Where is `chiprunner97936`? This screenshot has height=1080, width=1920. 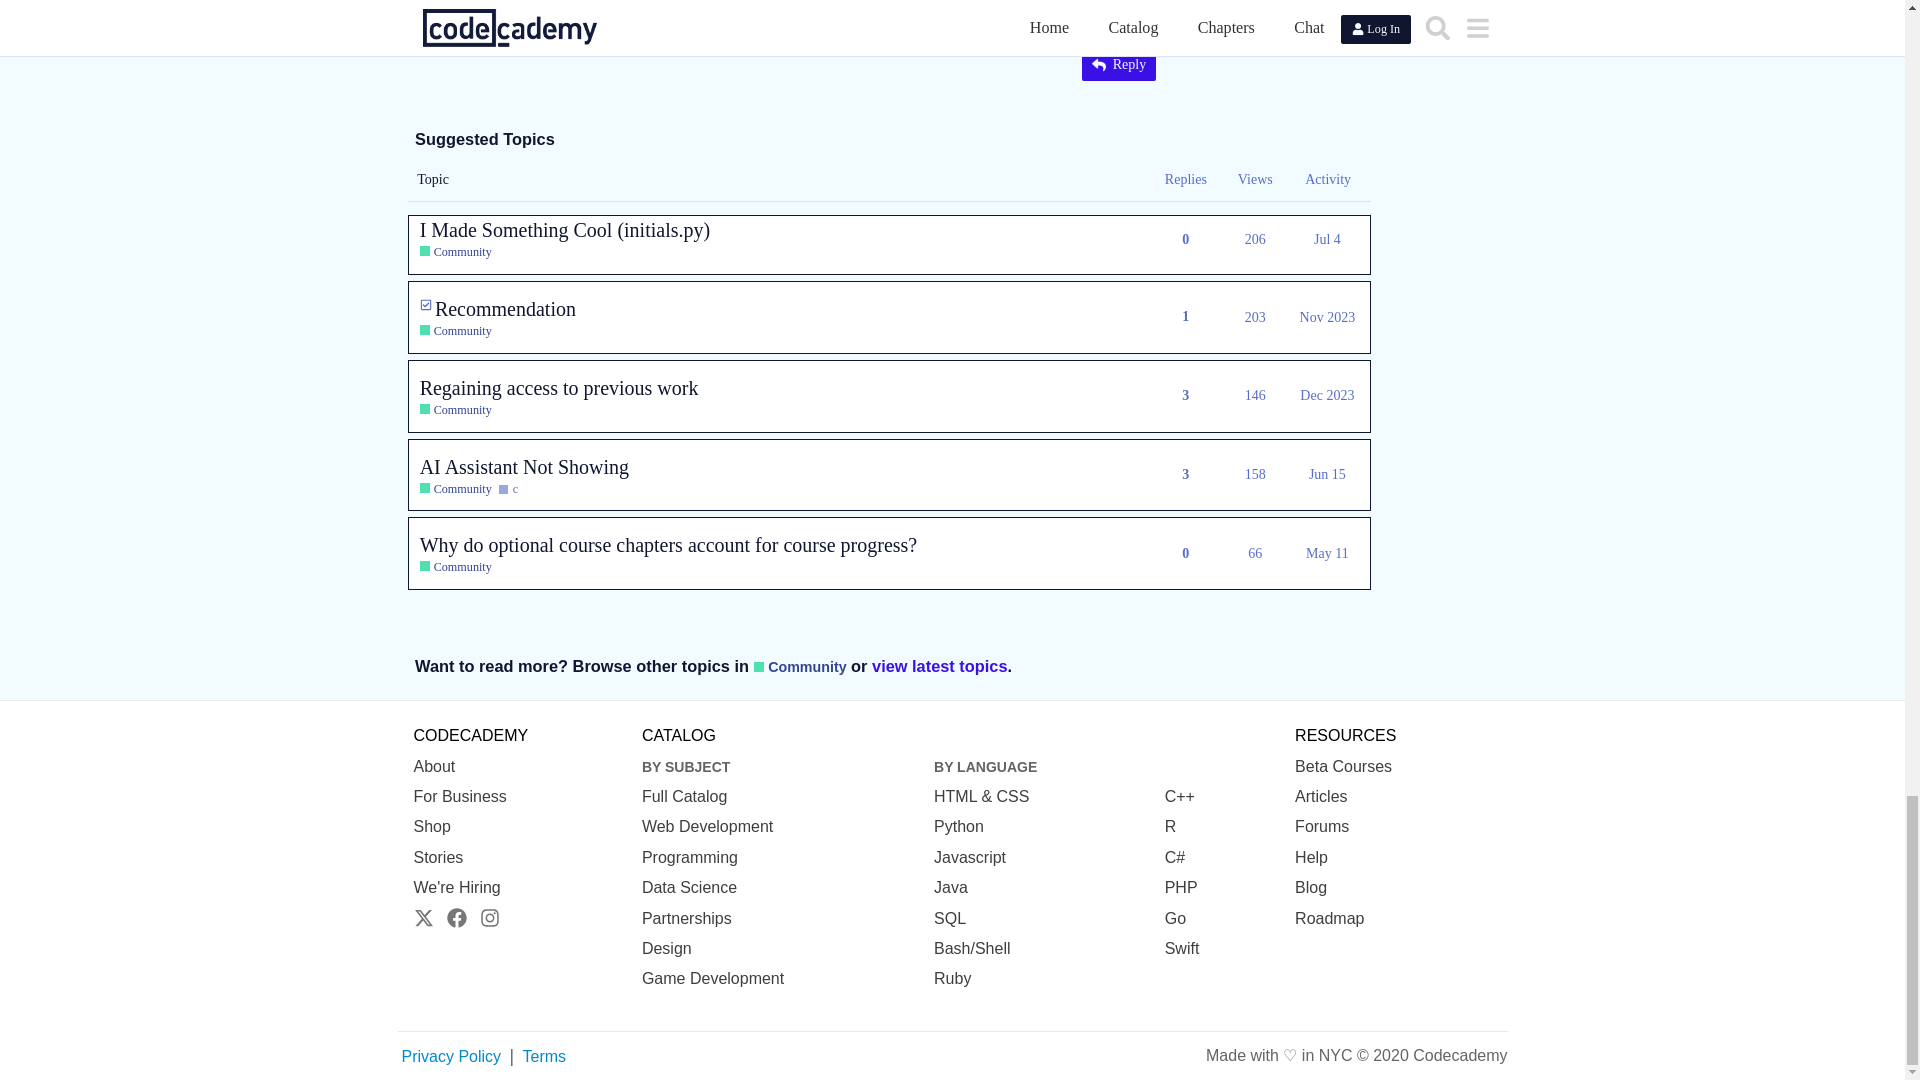 chiprunner97936 is located at coordinates (588, 4).